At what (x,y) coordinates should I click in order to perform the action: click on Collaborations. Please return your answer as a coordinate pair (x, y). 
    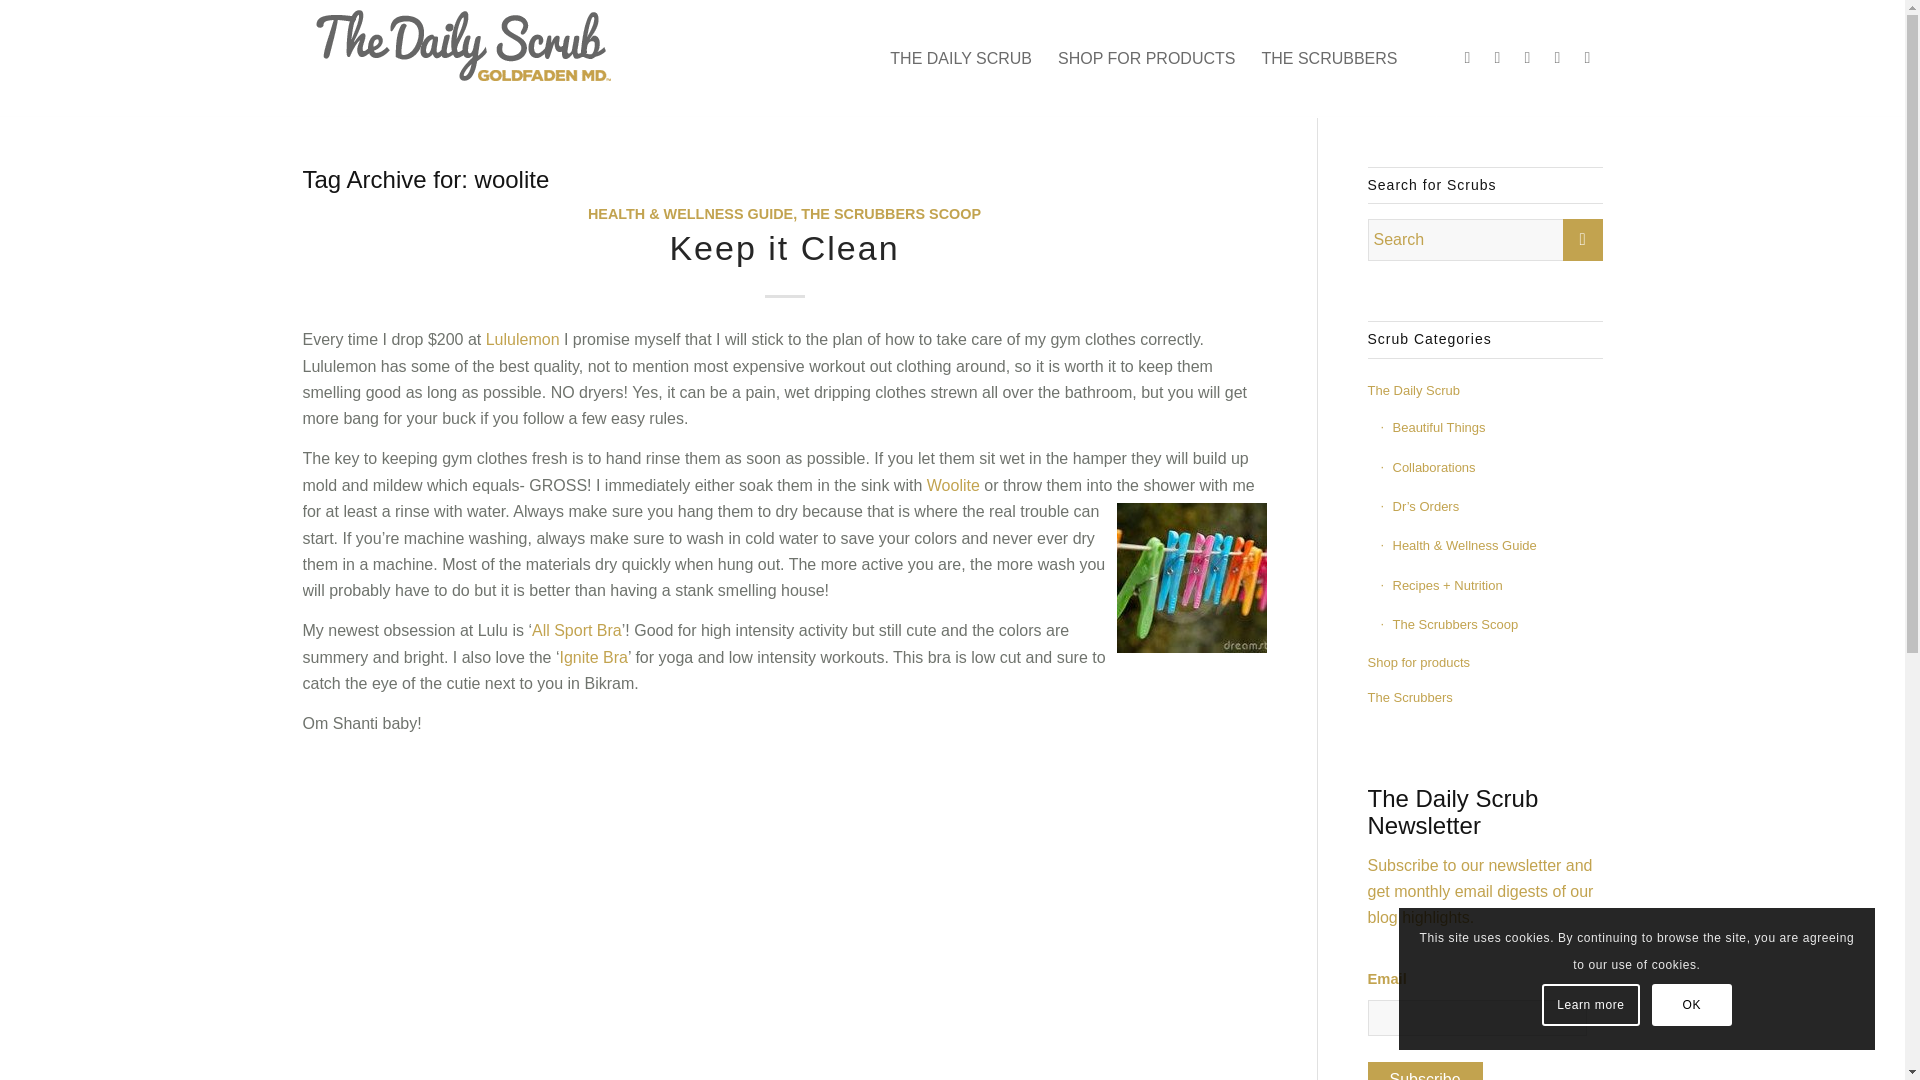
    Looking at the image, I should click on (1490, 468).